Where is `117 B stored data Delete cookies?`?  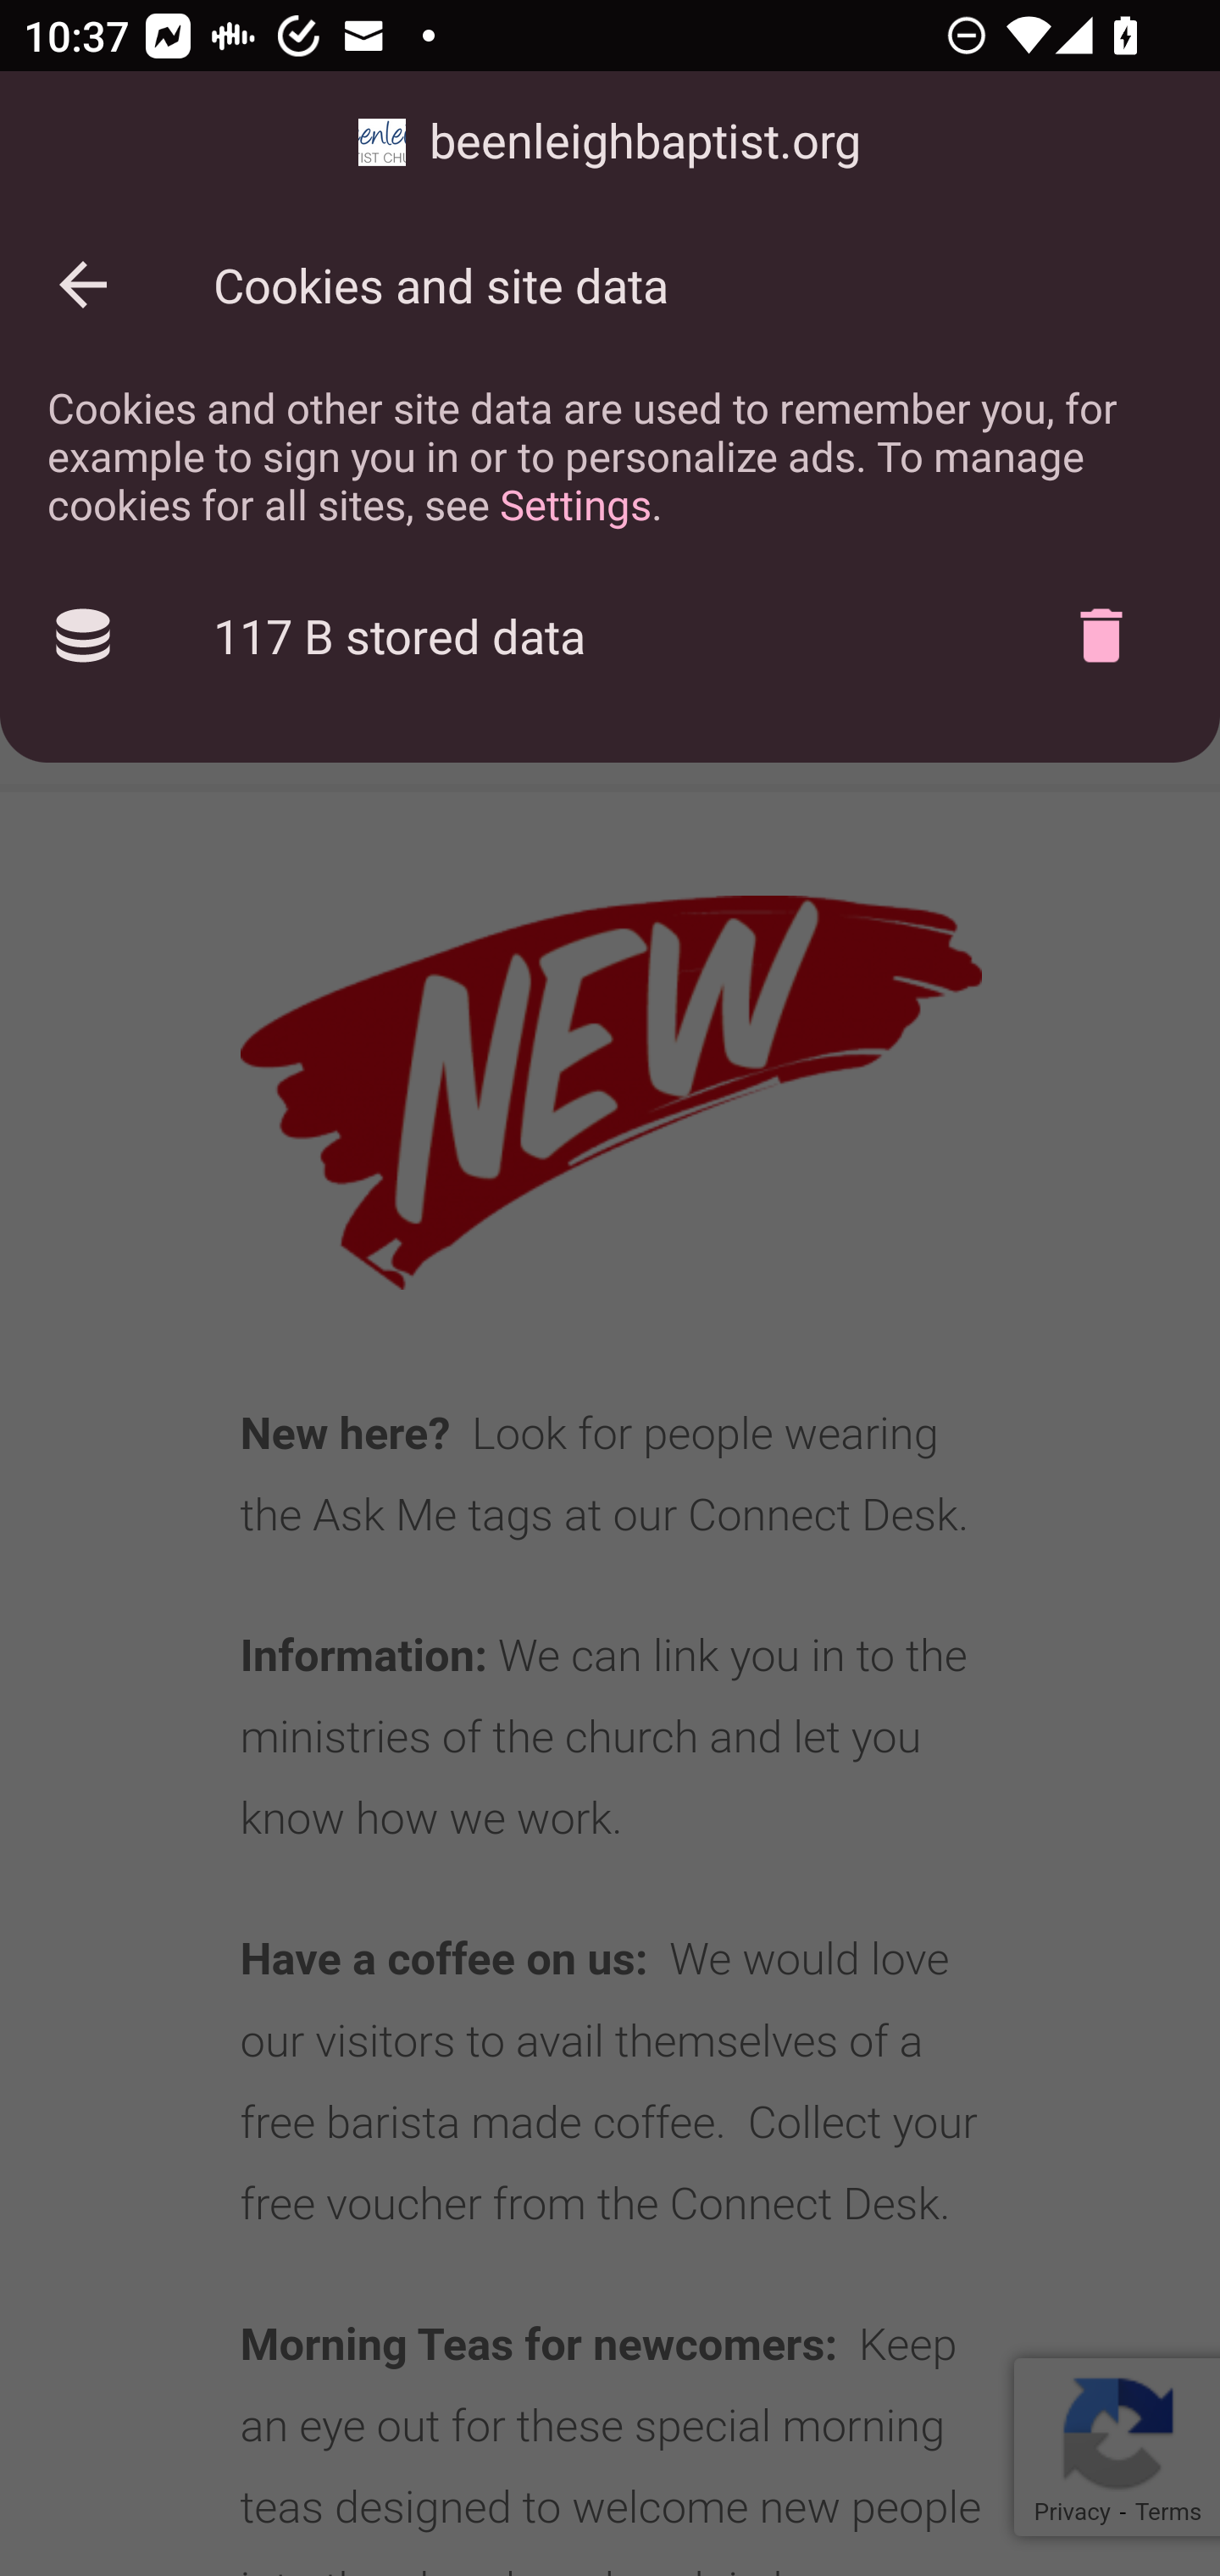
117 B stored data Delete cookies? is located at coordinates (610, 636).